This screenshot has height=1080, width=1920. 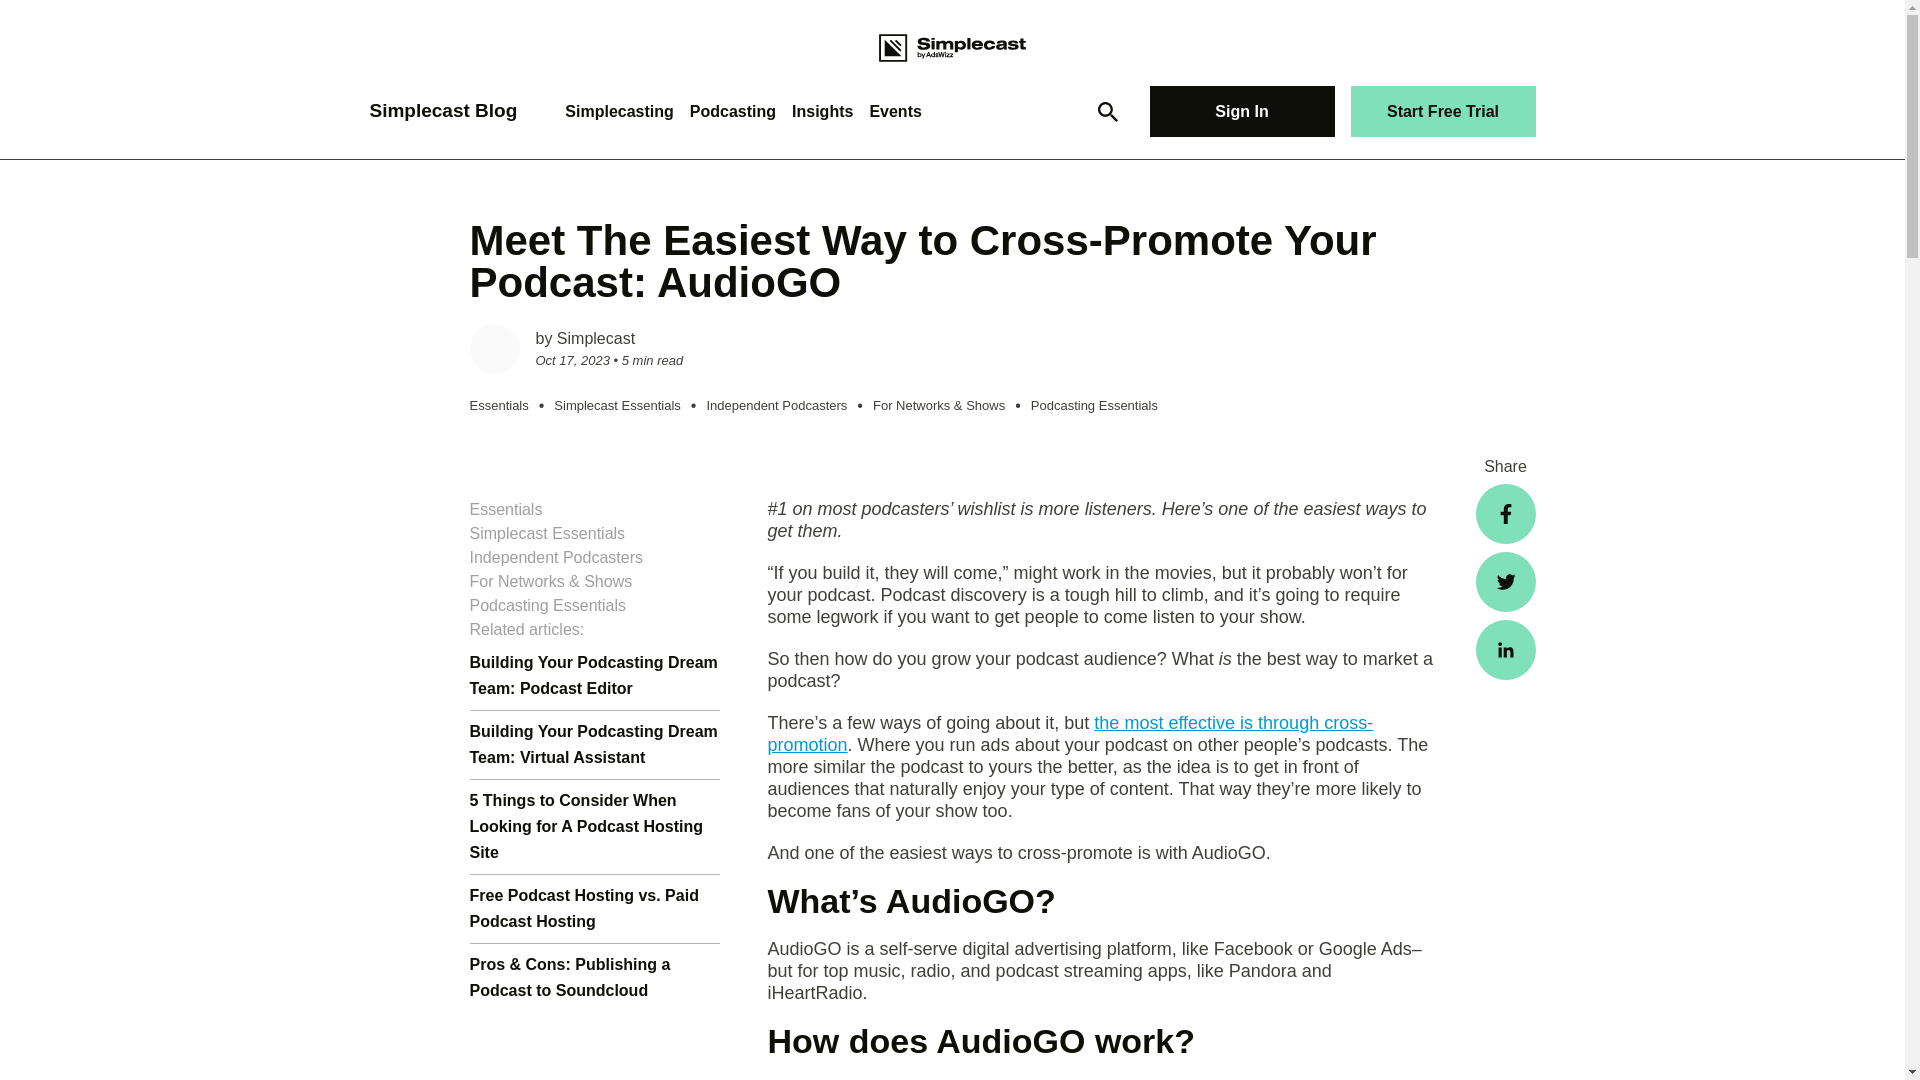 What do you see at coordinates (500, 406) in the screenshot?
I see `Essentials` at bounding box center [500, 406].